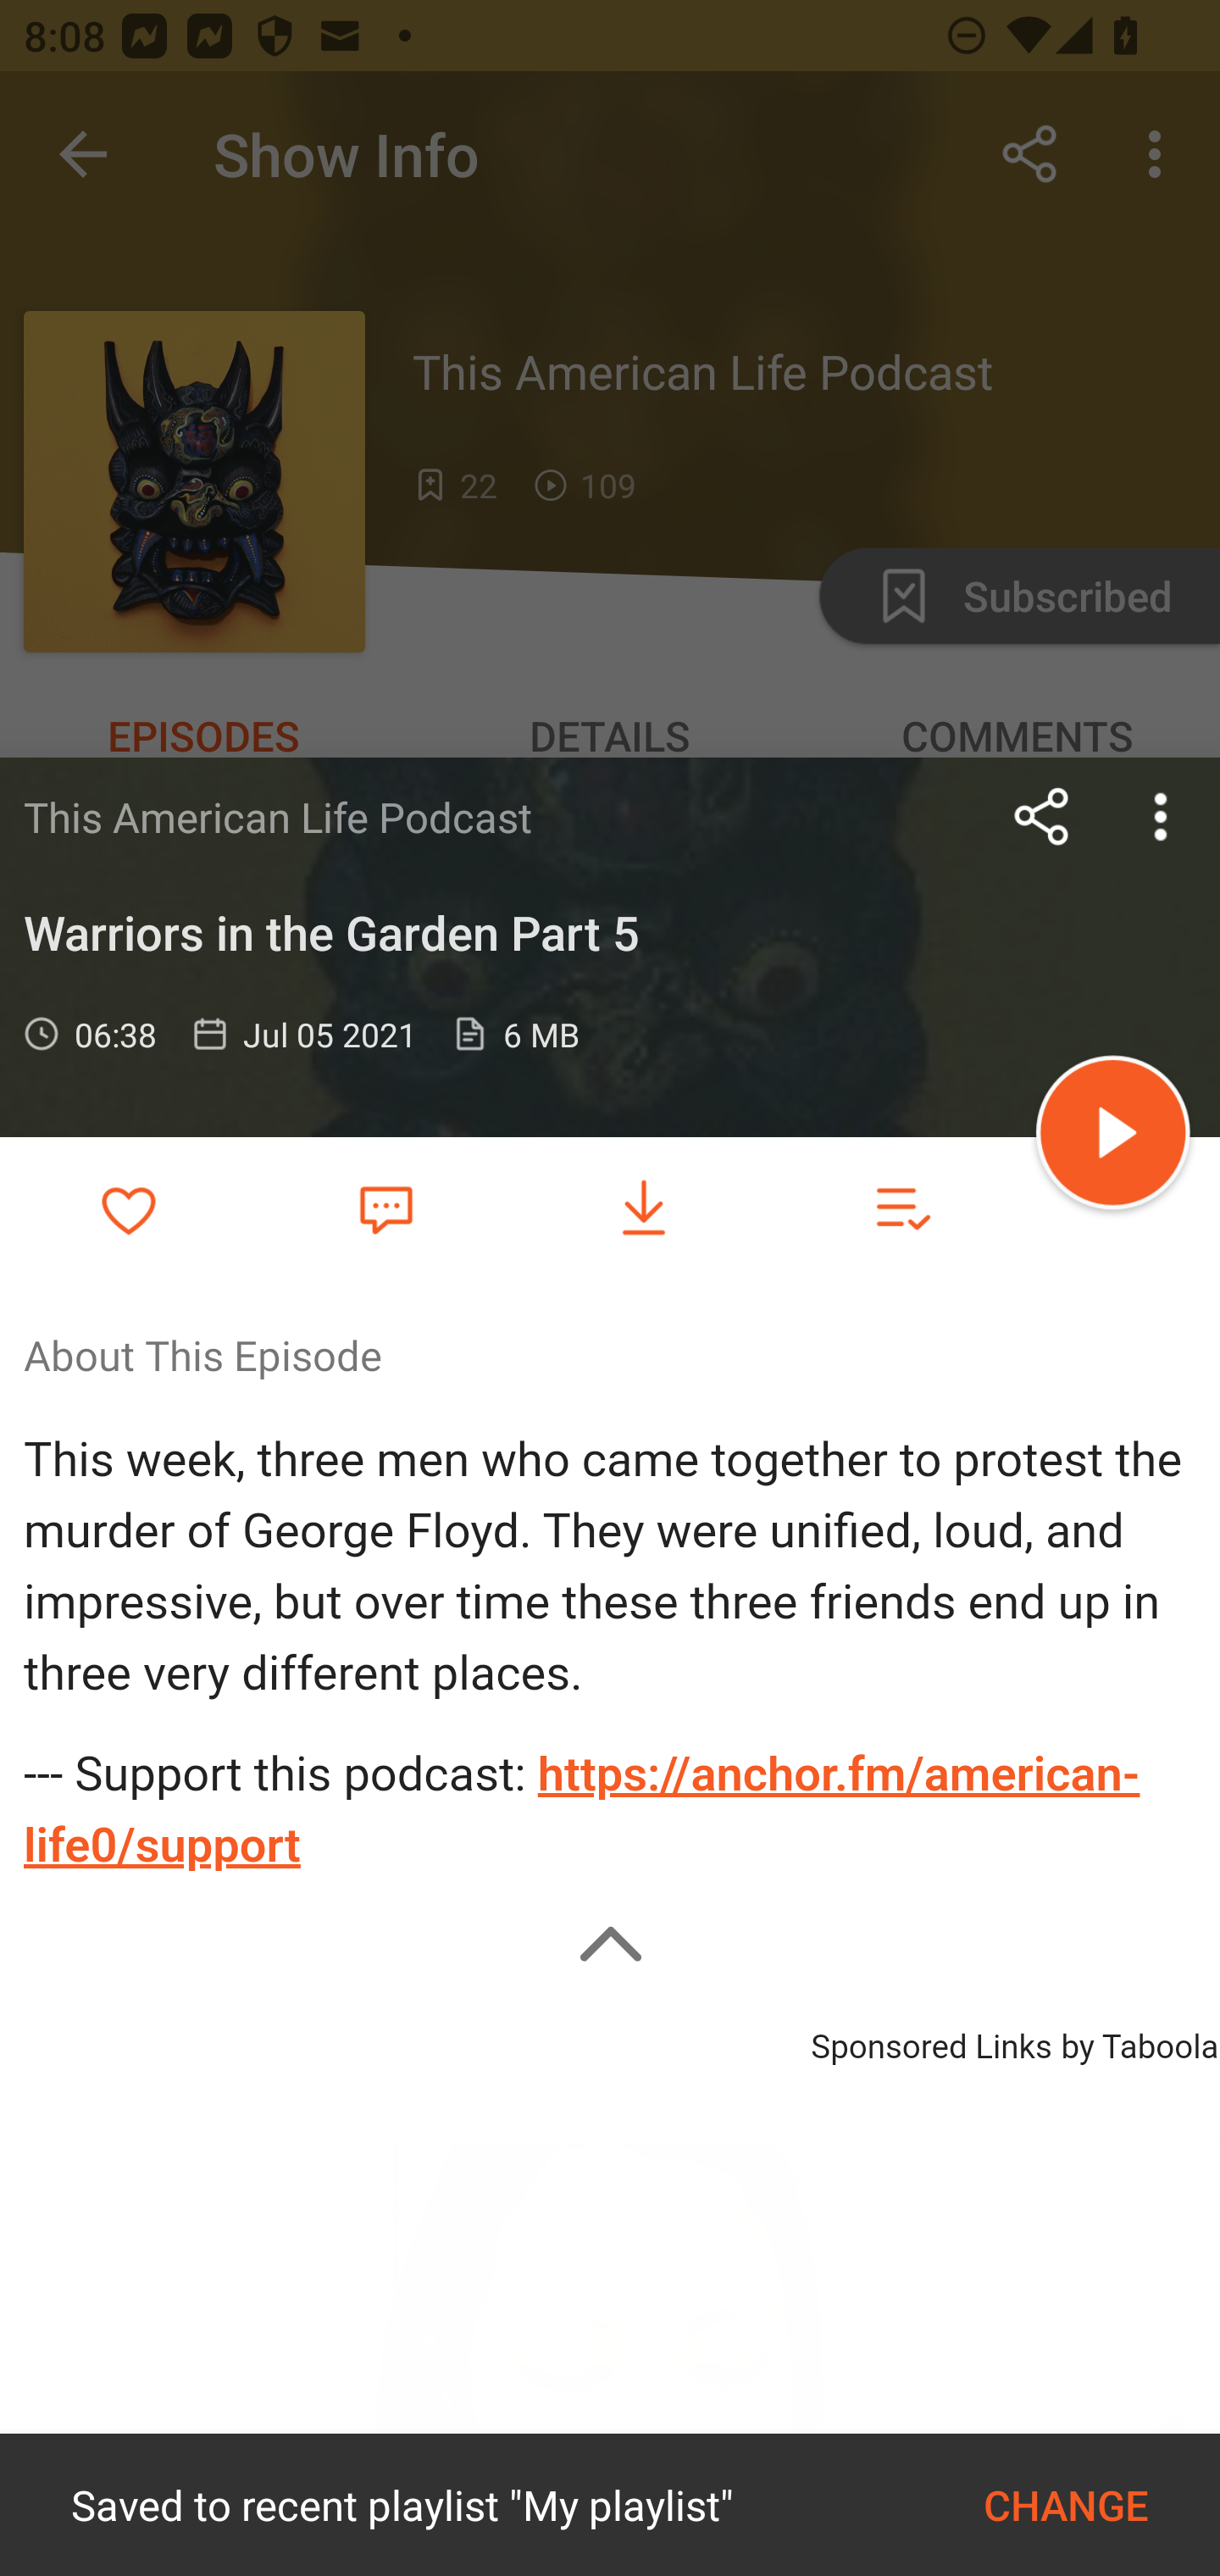 The width and height of the screenshot is (1220, 2576). What do you see at coordinates (385, 1207) in the screenshot?
I see `Favorite` at bounding box center [385, 1207].